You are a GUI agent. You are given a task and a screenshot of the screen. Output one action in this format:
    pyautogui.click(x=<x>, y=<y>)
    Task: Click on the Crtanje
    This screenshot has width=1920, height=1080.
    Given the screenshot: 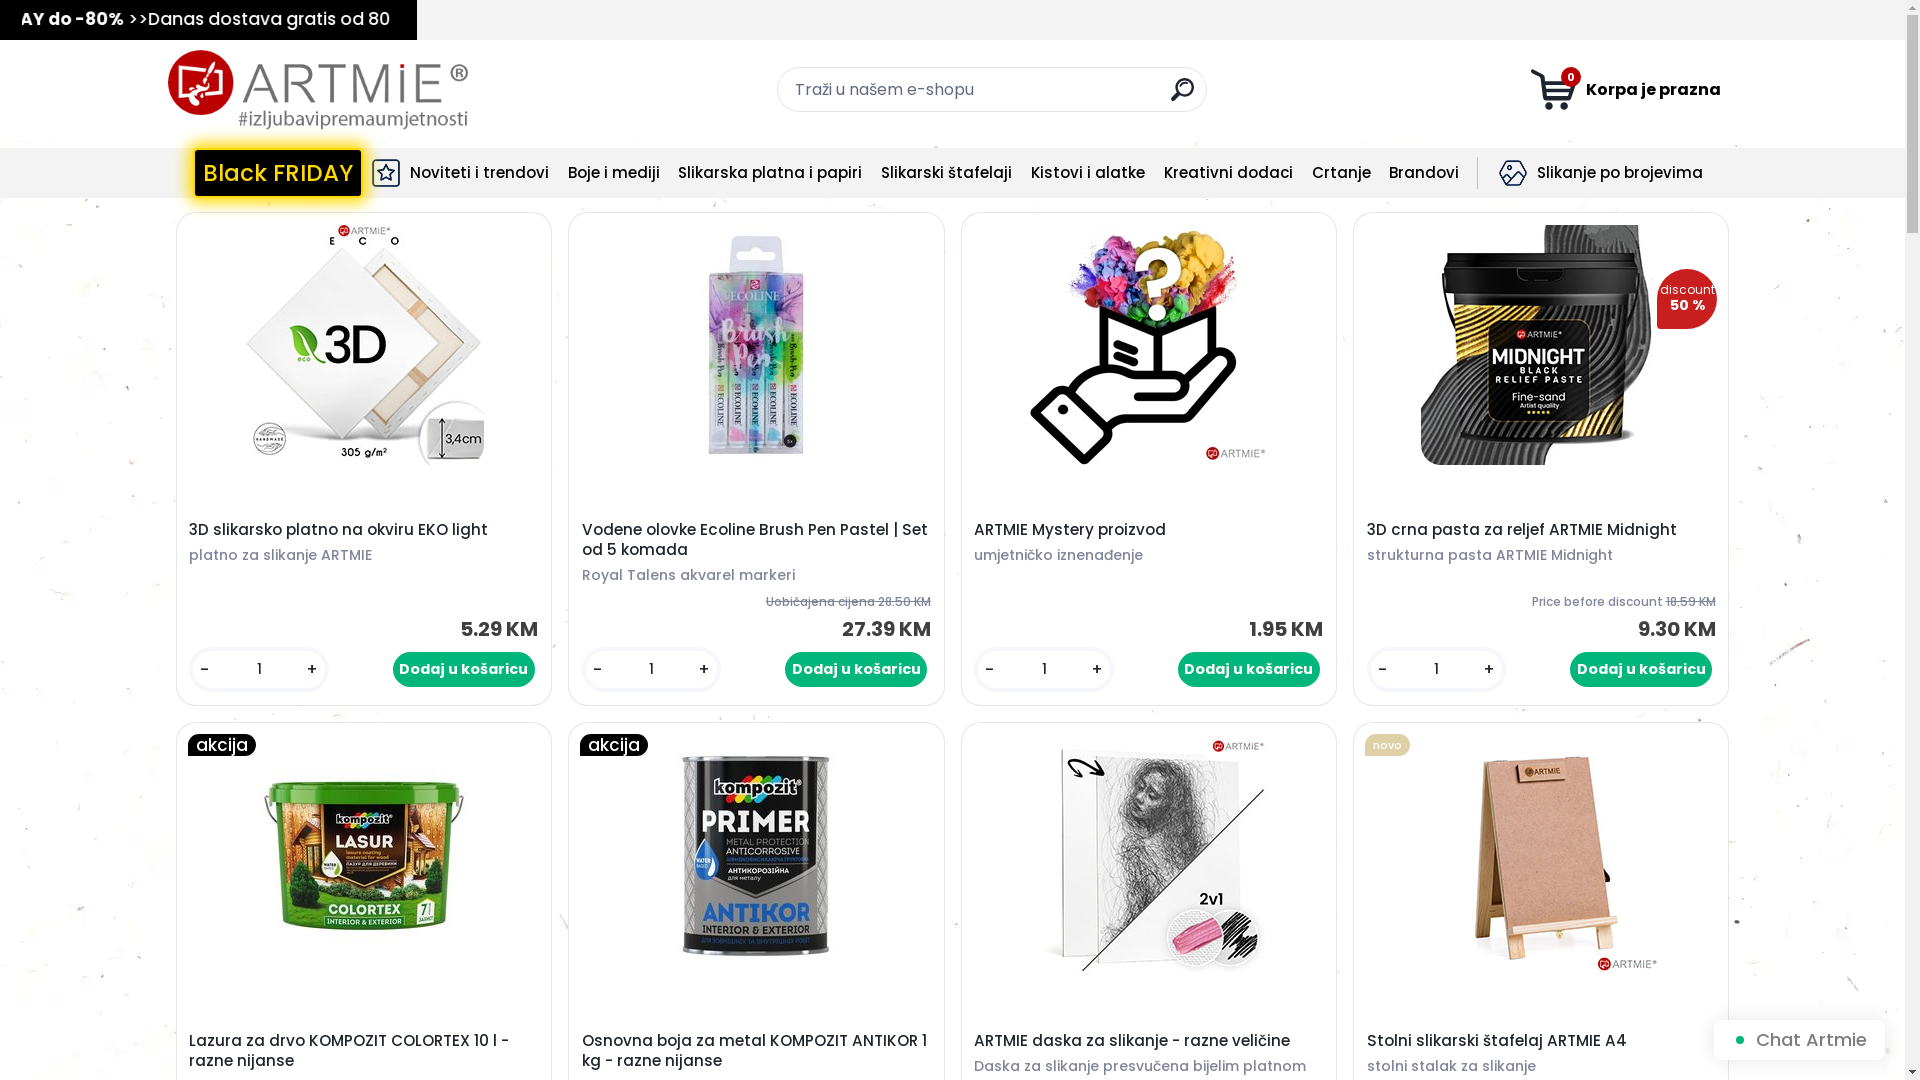 What is the action you would take?
    pyautogui.click(x=1342, y=174)
    